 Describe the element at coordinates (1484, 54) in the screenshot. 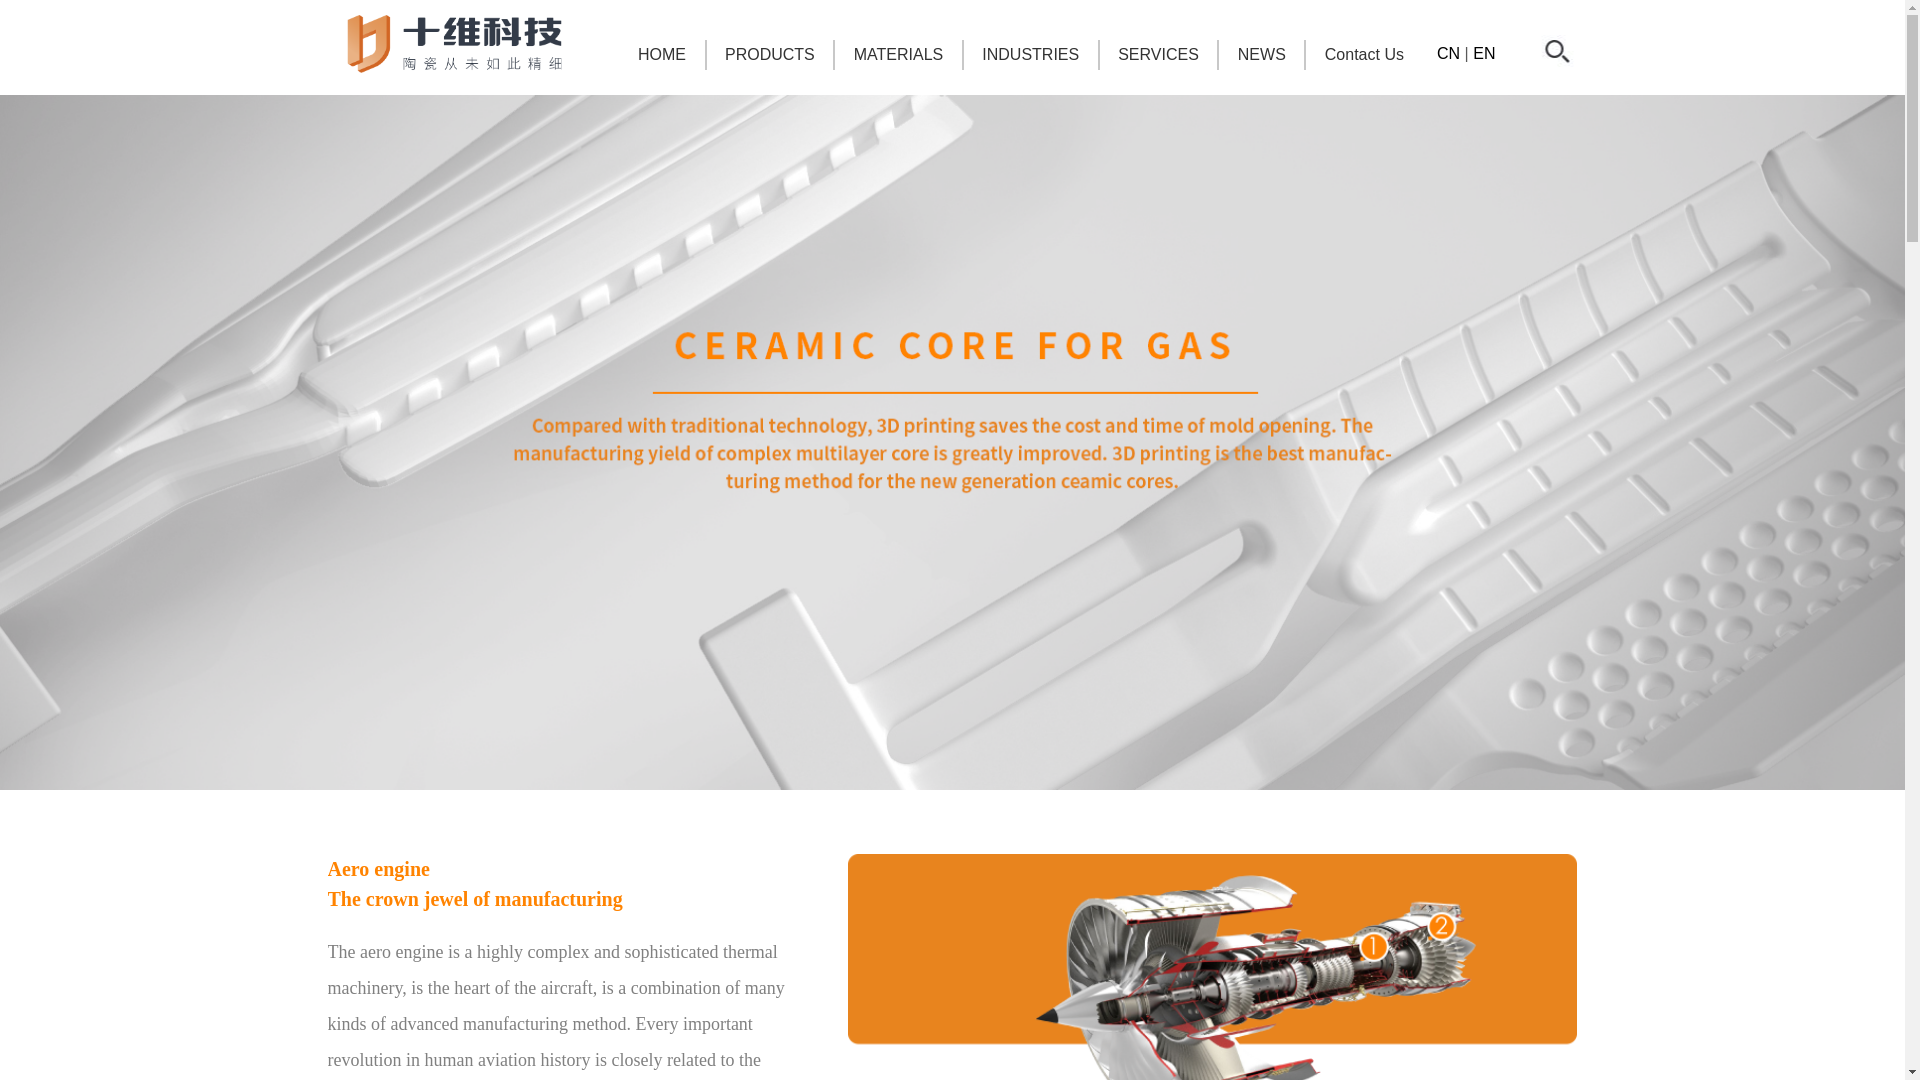

I see `EN` at that location.